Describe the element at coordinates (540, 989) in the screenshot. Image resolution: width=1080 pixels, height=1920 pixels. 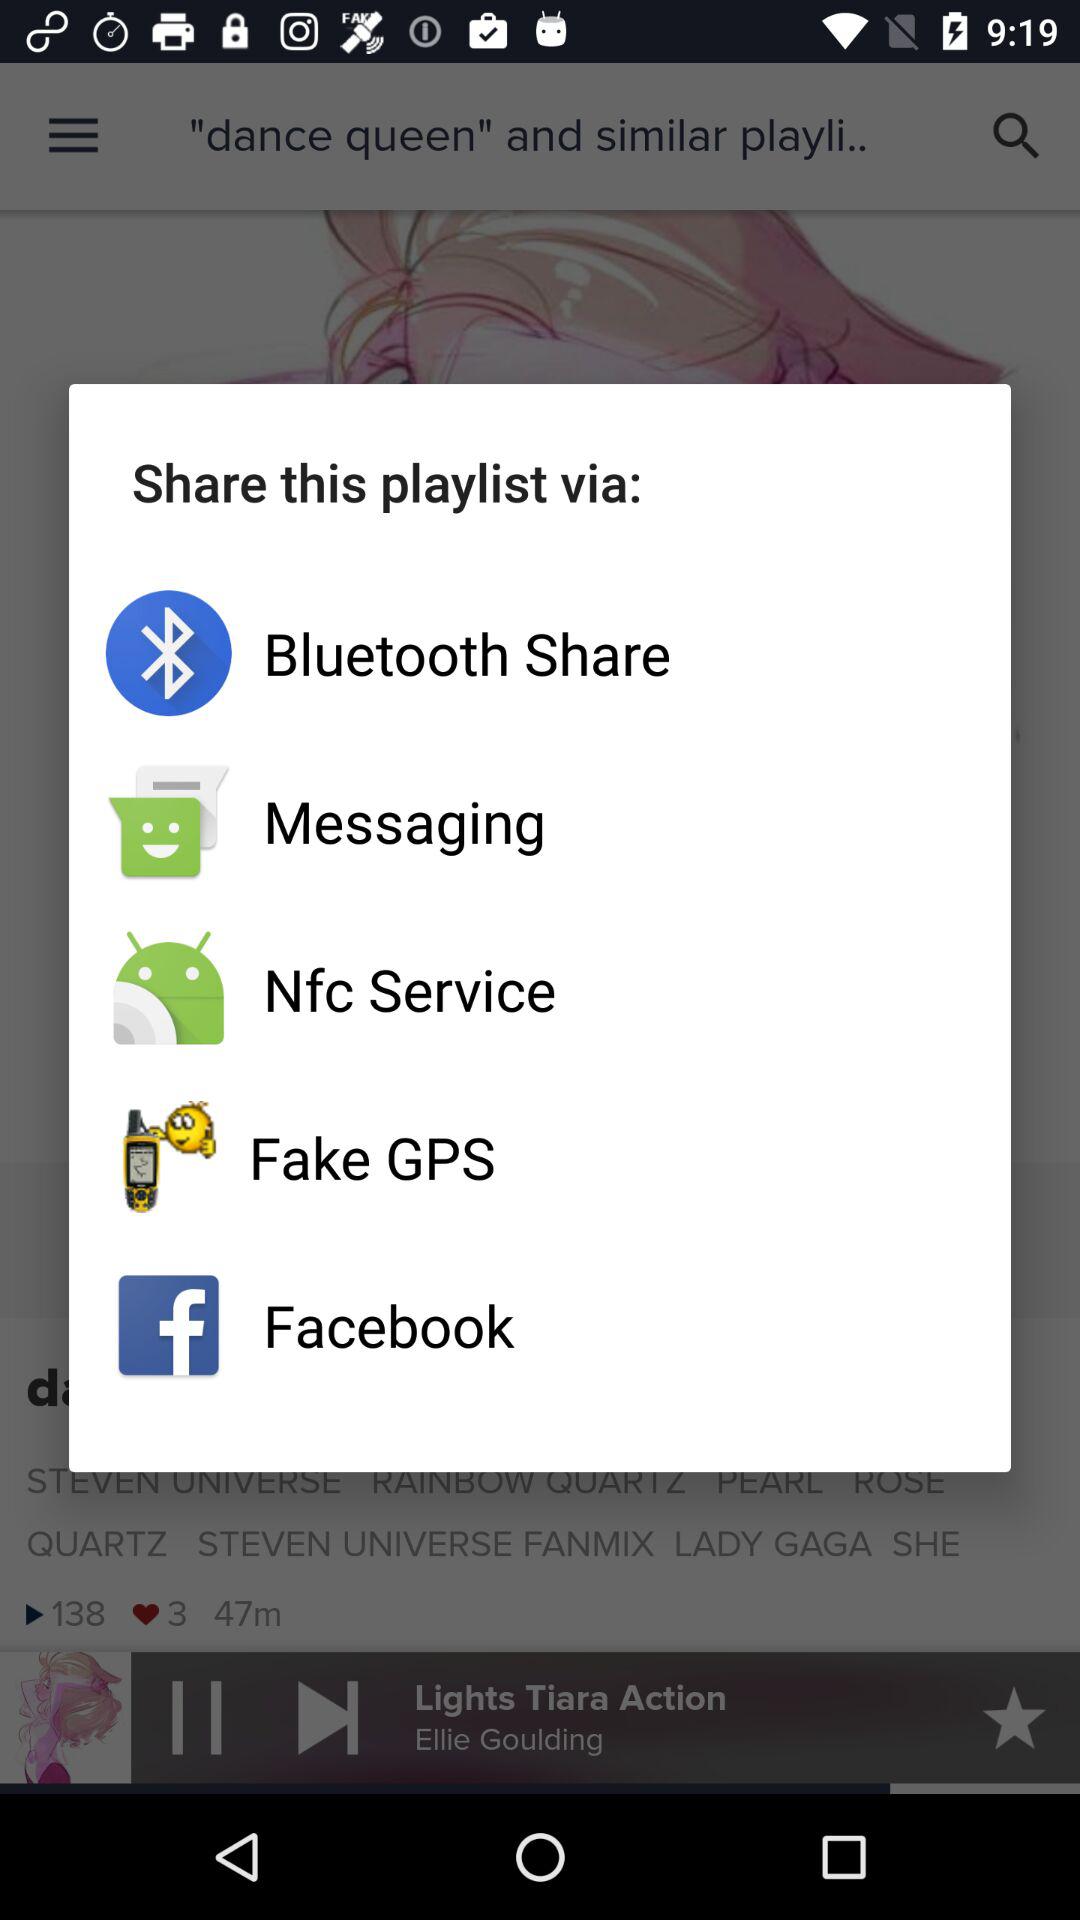
I see `turn off nfc service icon` at that location.